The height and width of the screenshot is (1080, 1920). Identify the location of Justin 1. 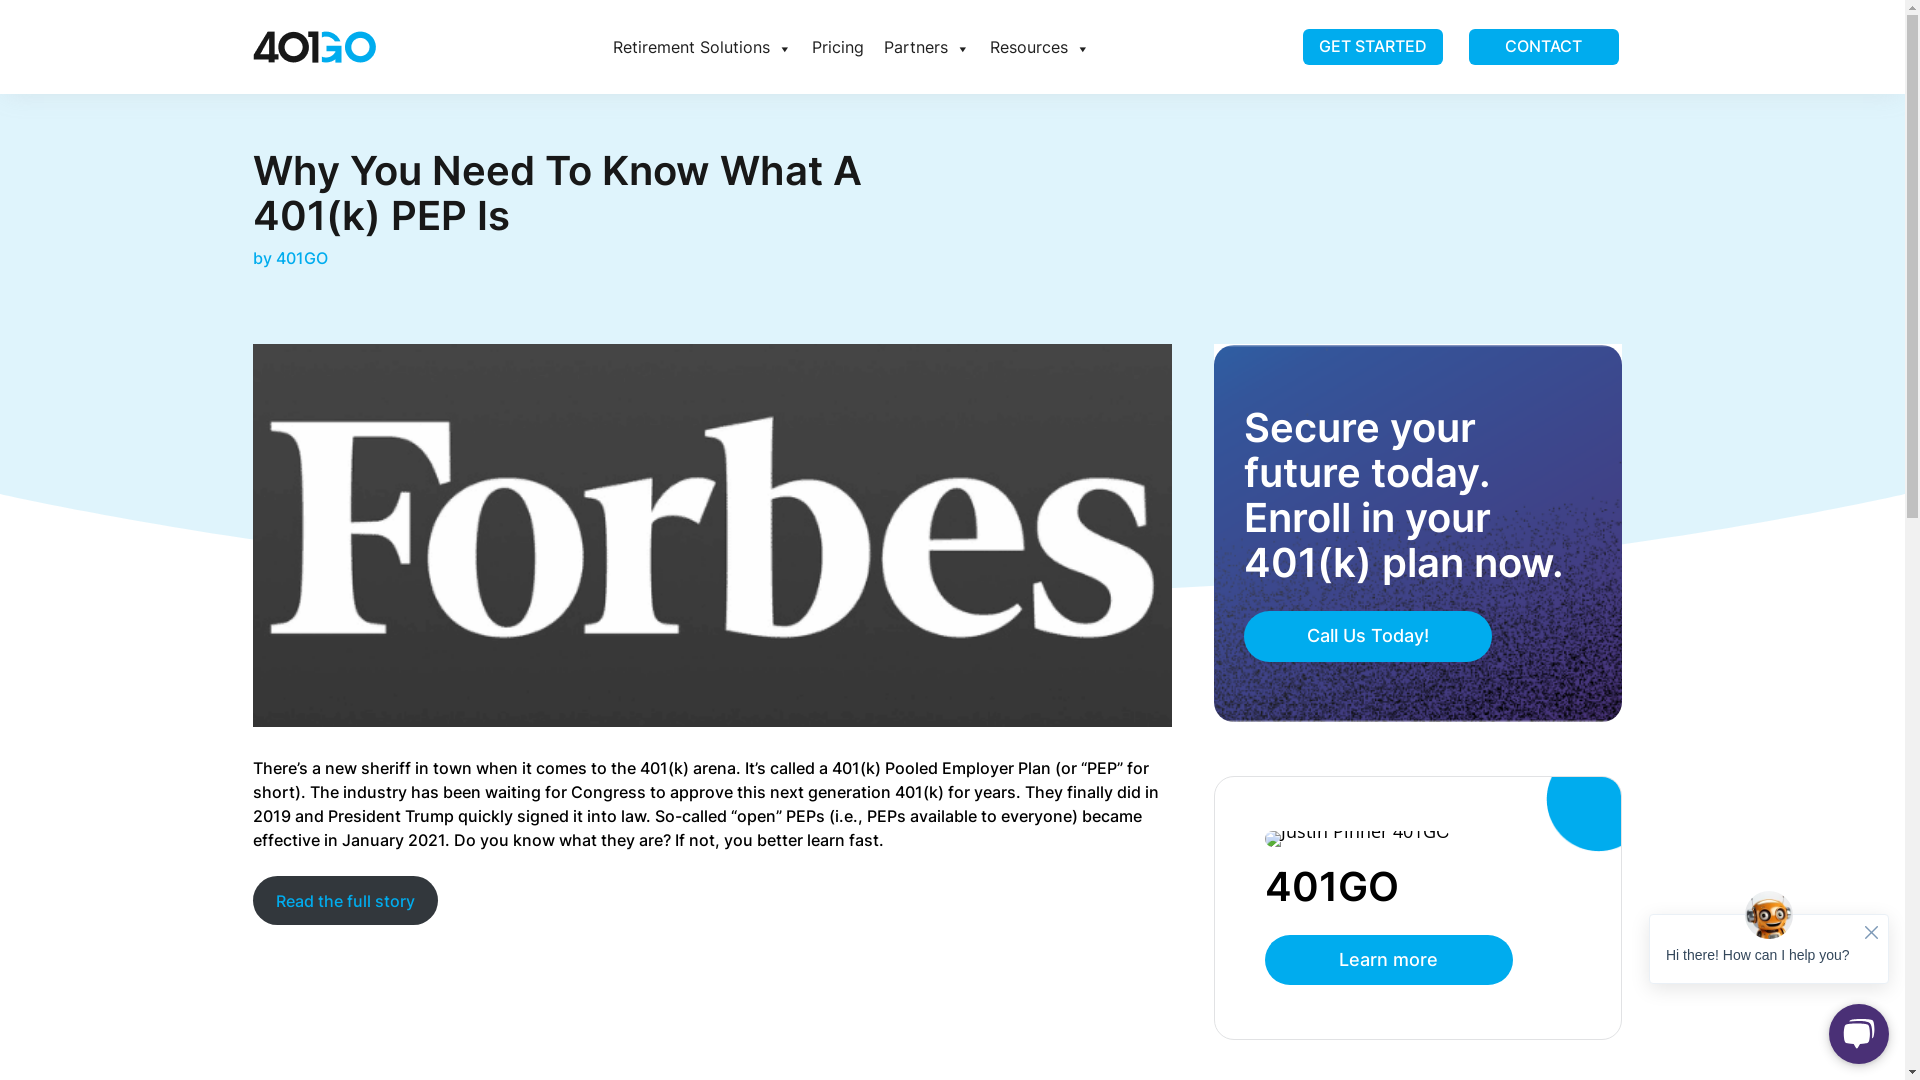
(1358, 839).